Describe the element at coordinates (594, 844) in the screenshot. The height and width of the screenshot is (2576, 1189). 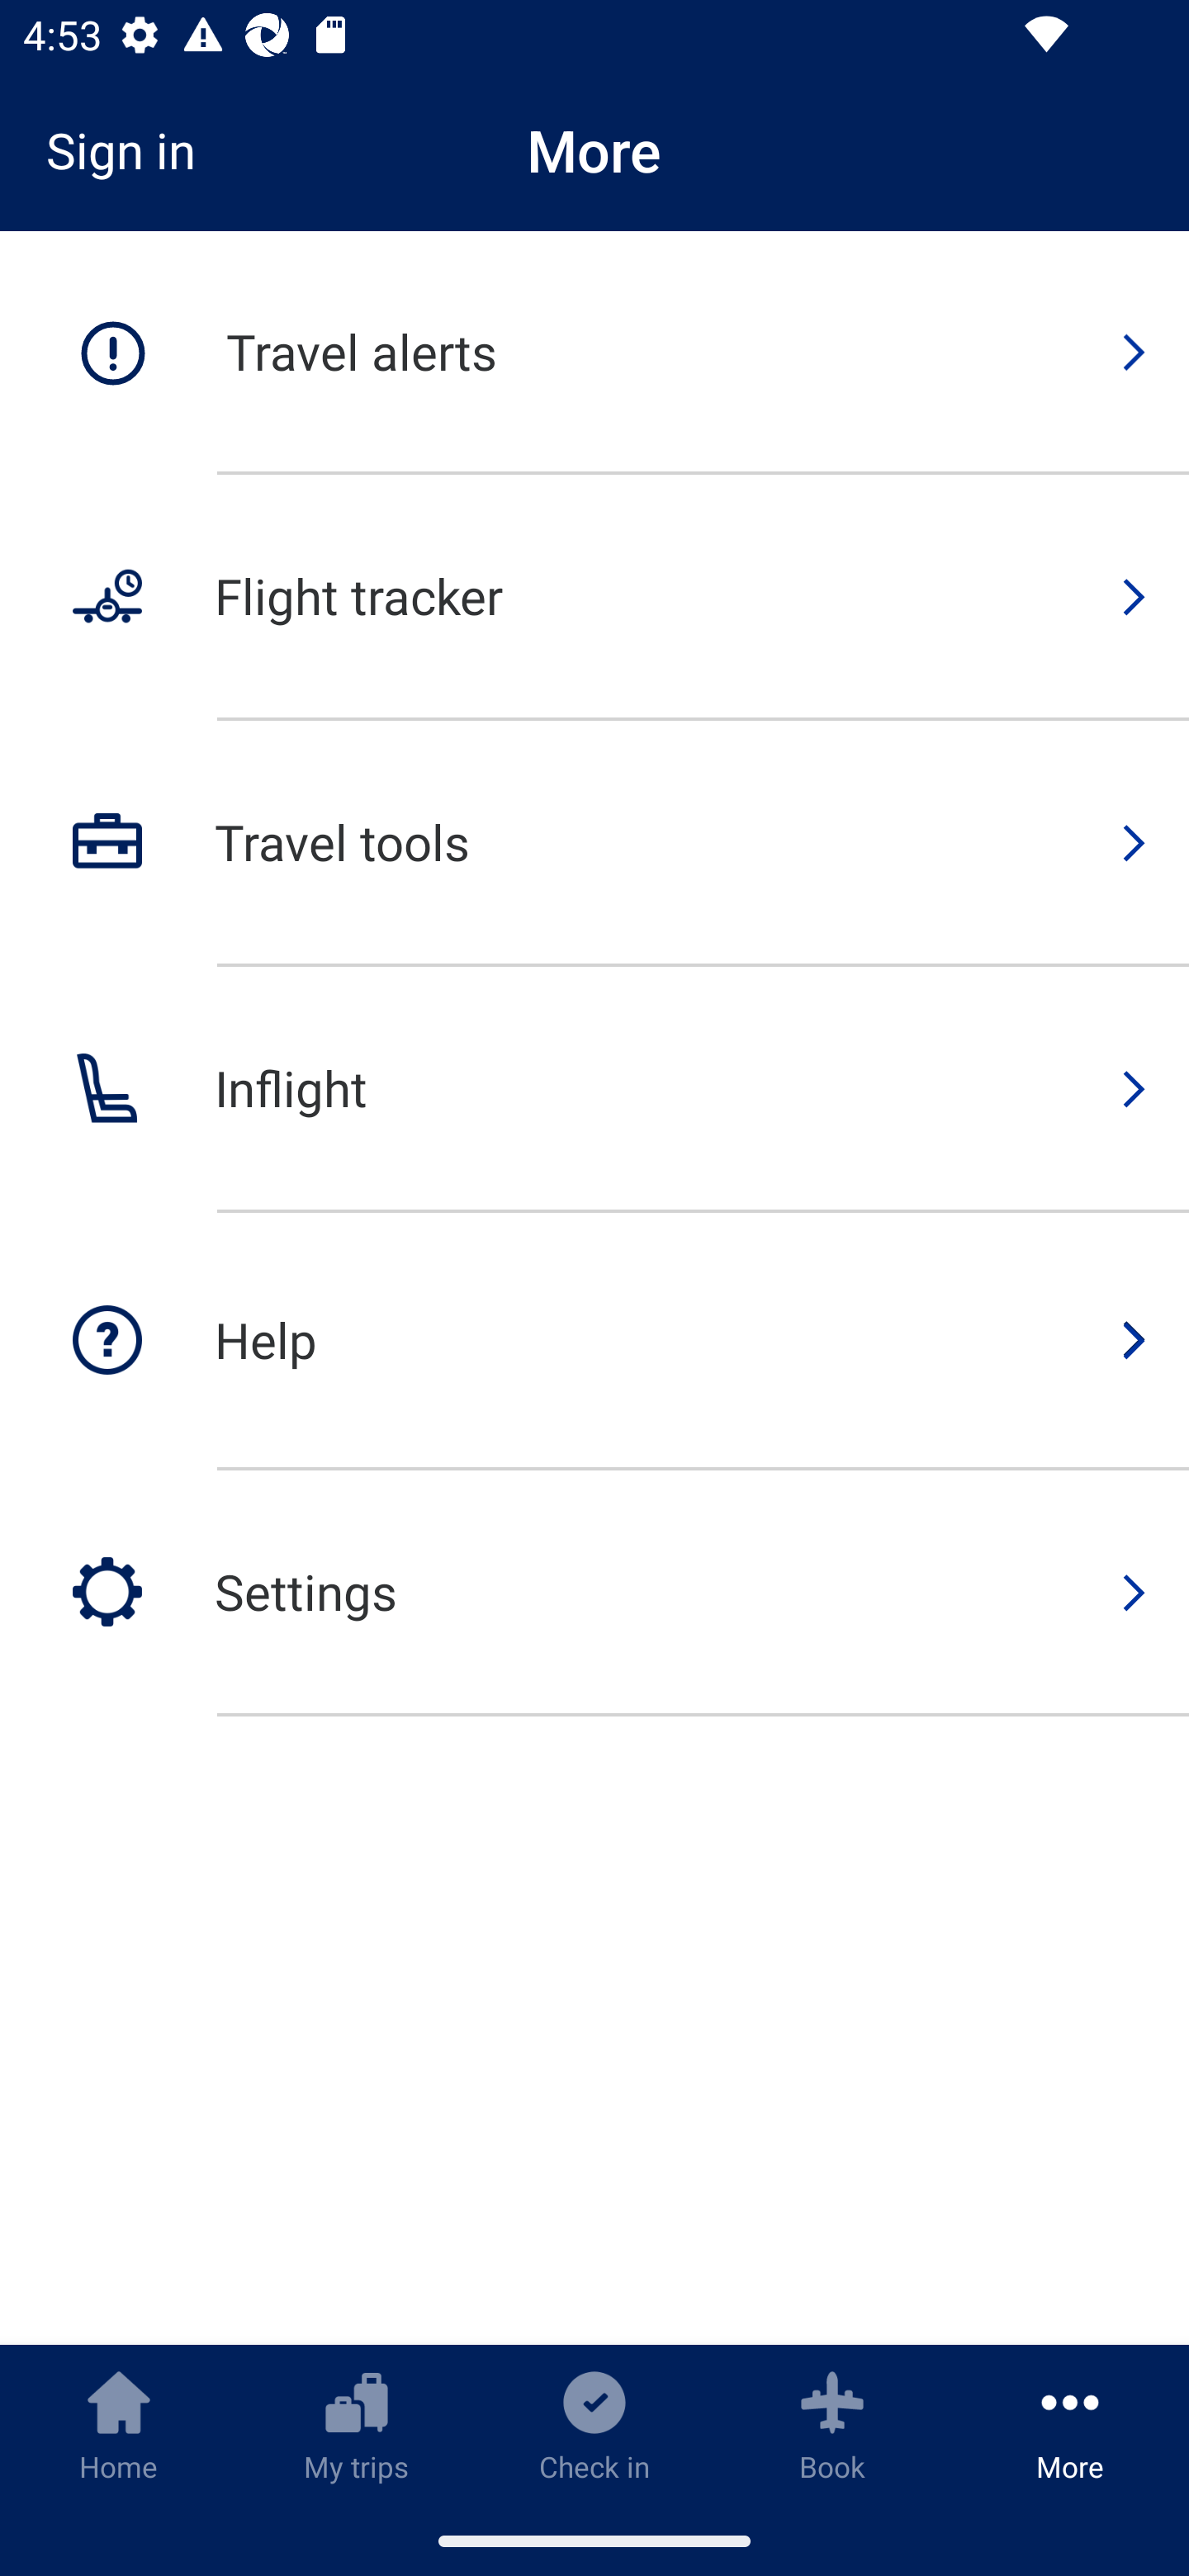
I see `Travel tools` at that location.